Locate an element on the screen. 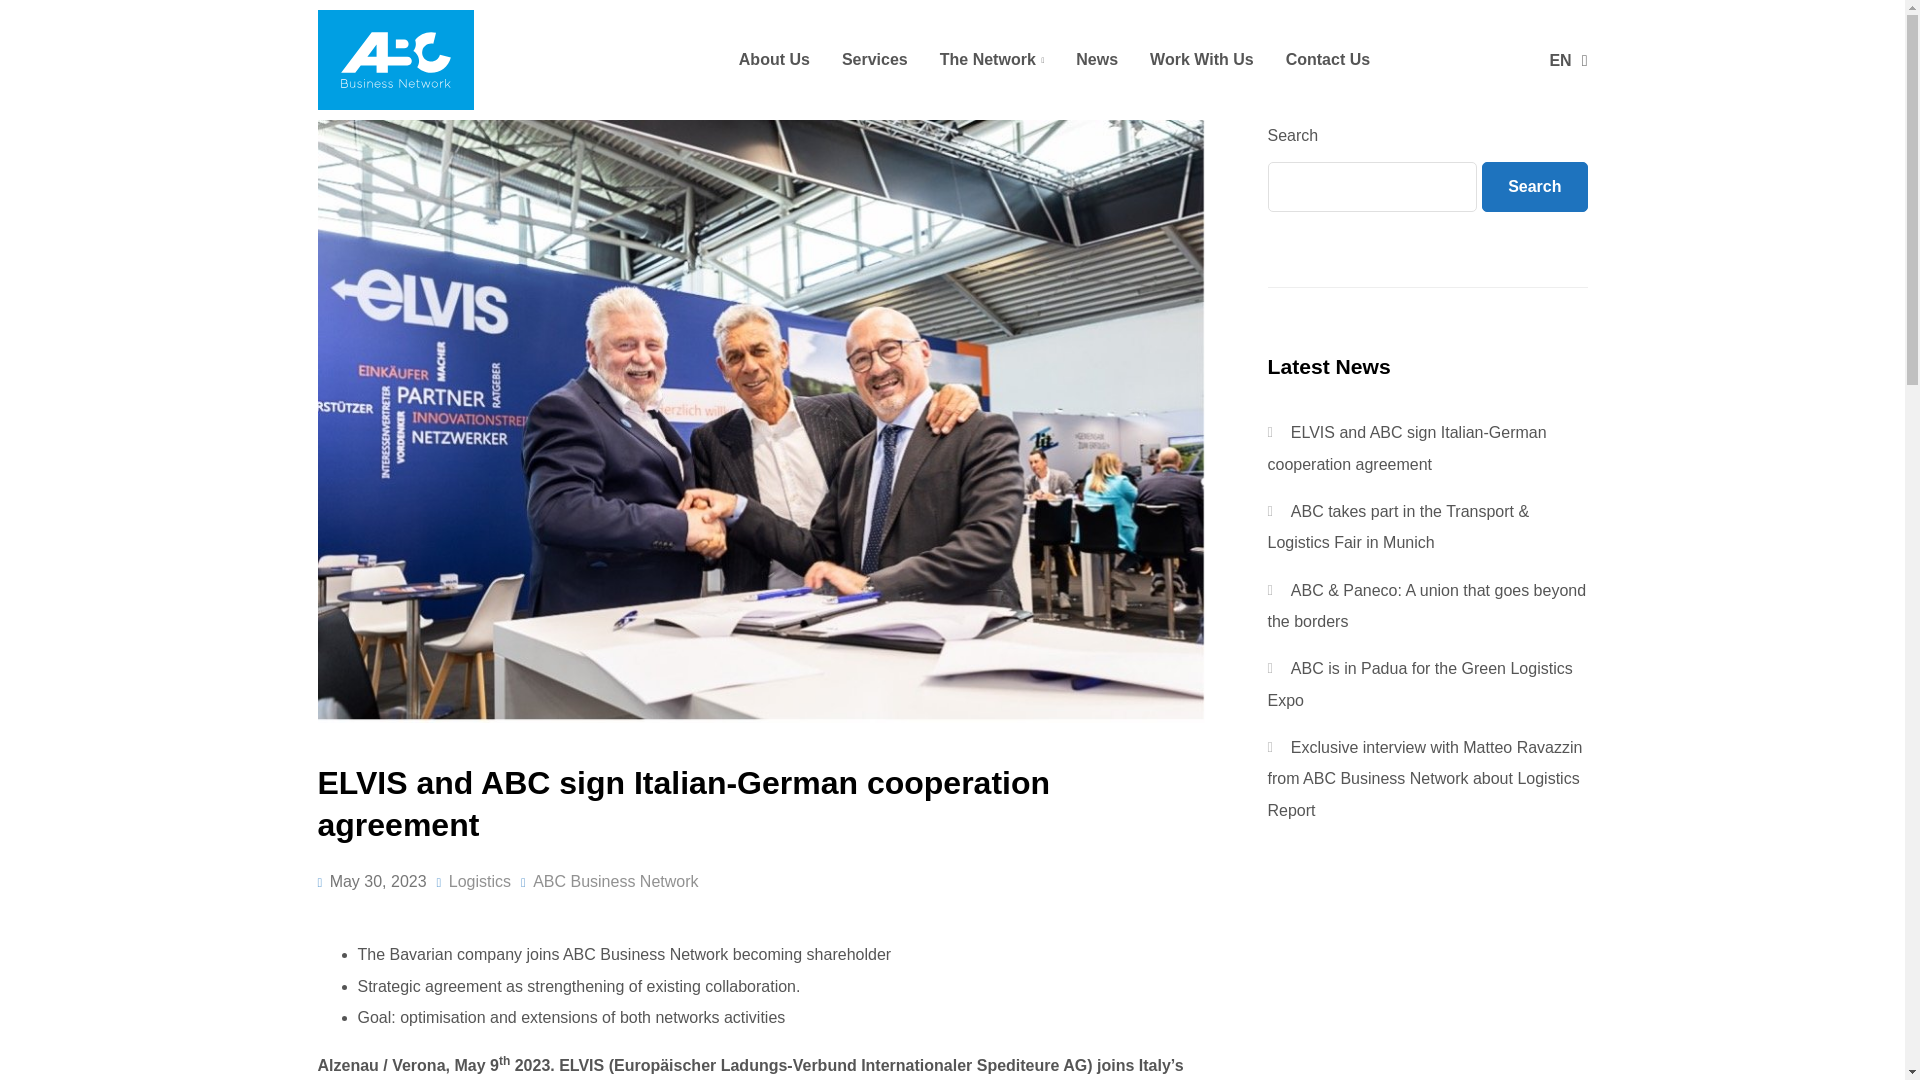  Services is located at coordinates (874, 59).